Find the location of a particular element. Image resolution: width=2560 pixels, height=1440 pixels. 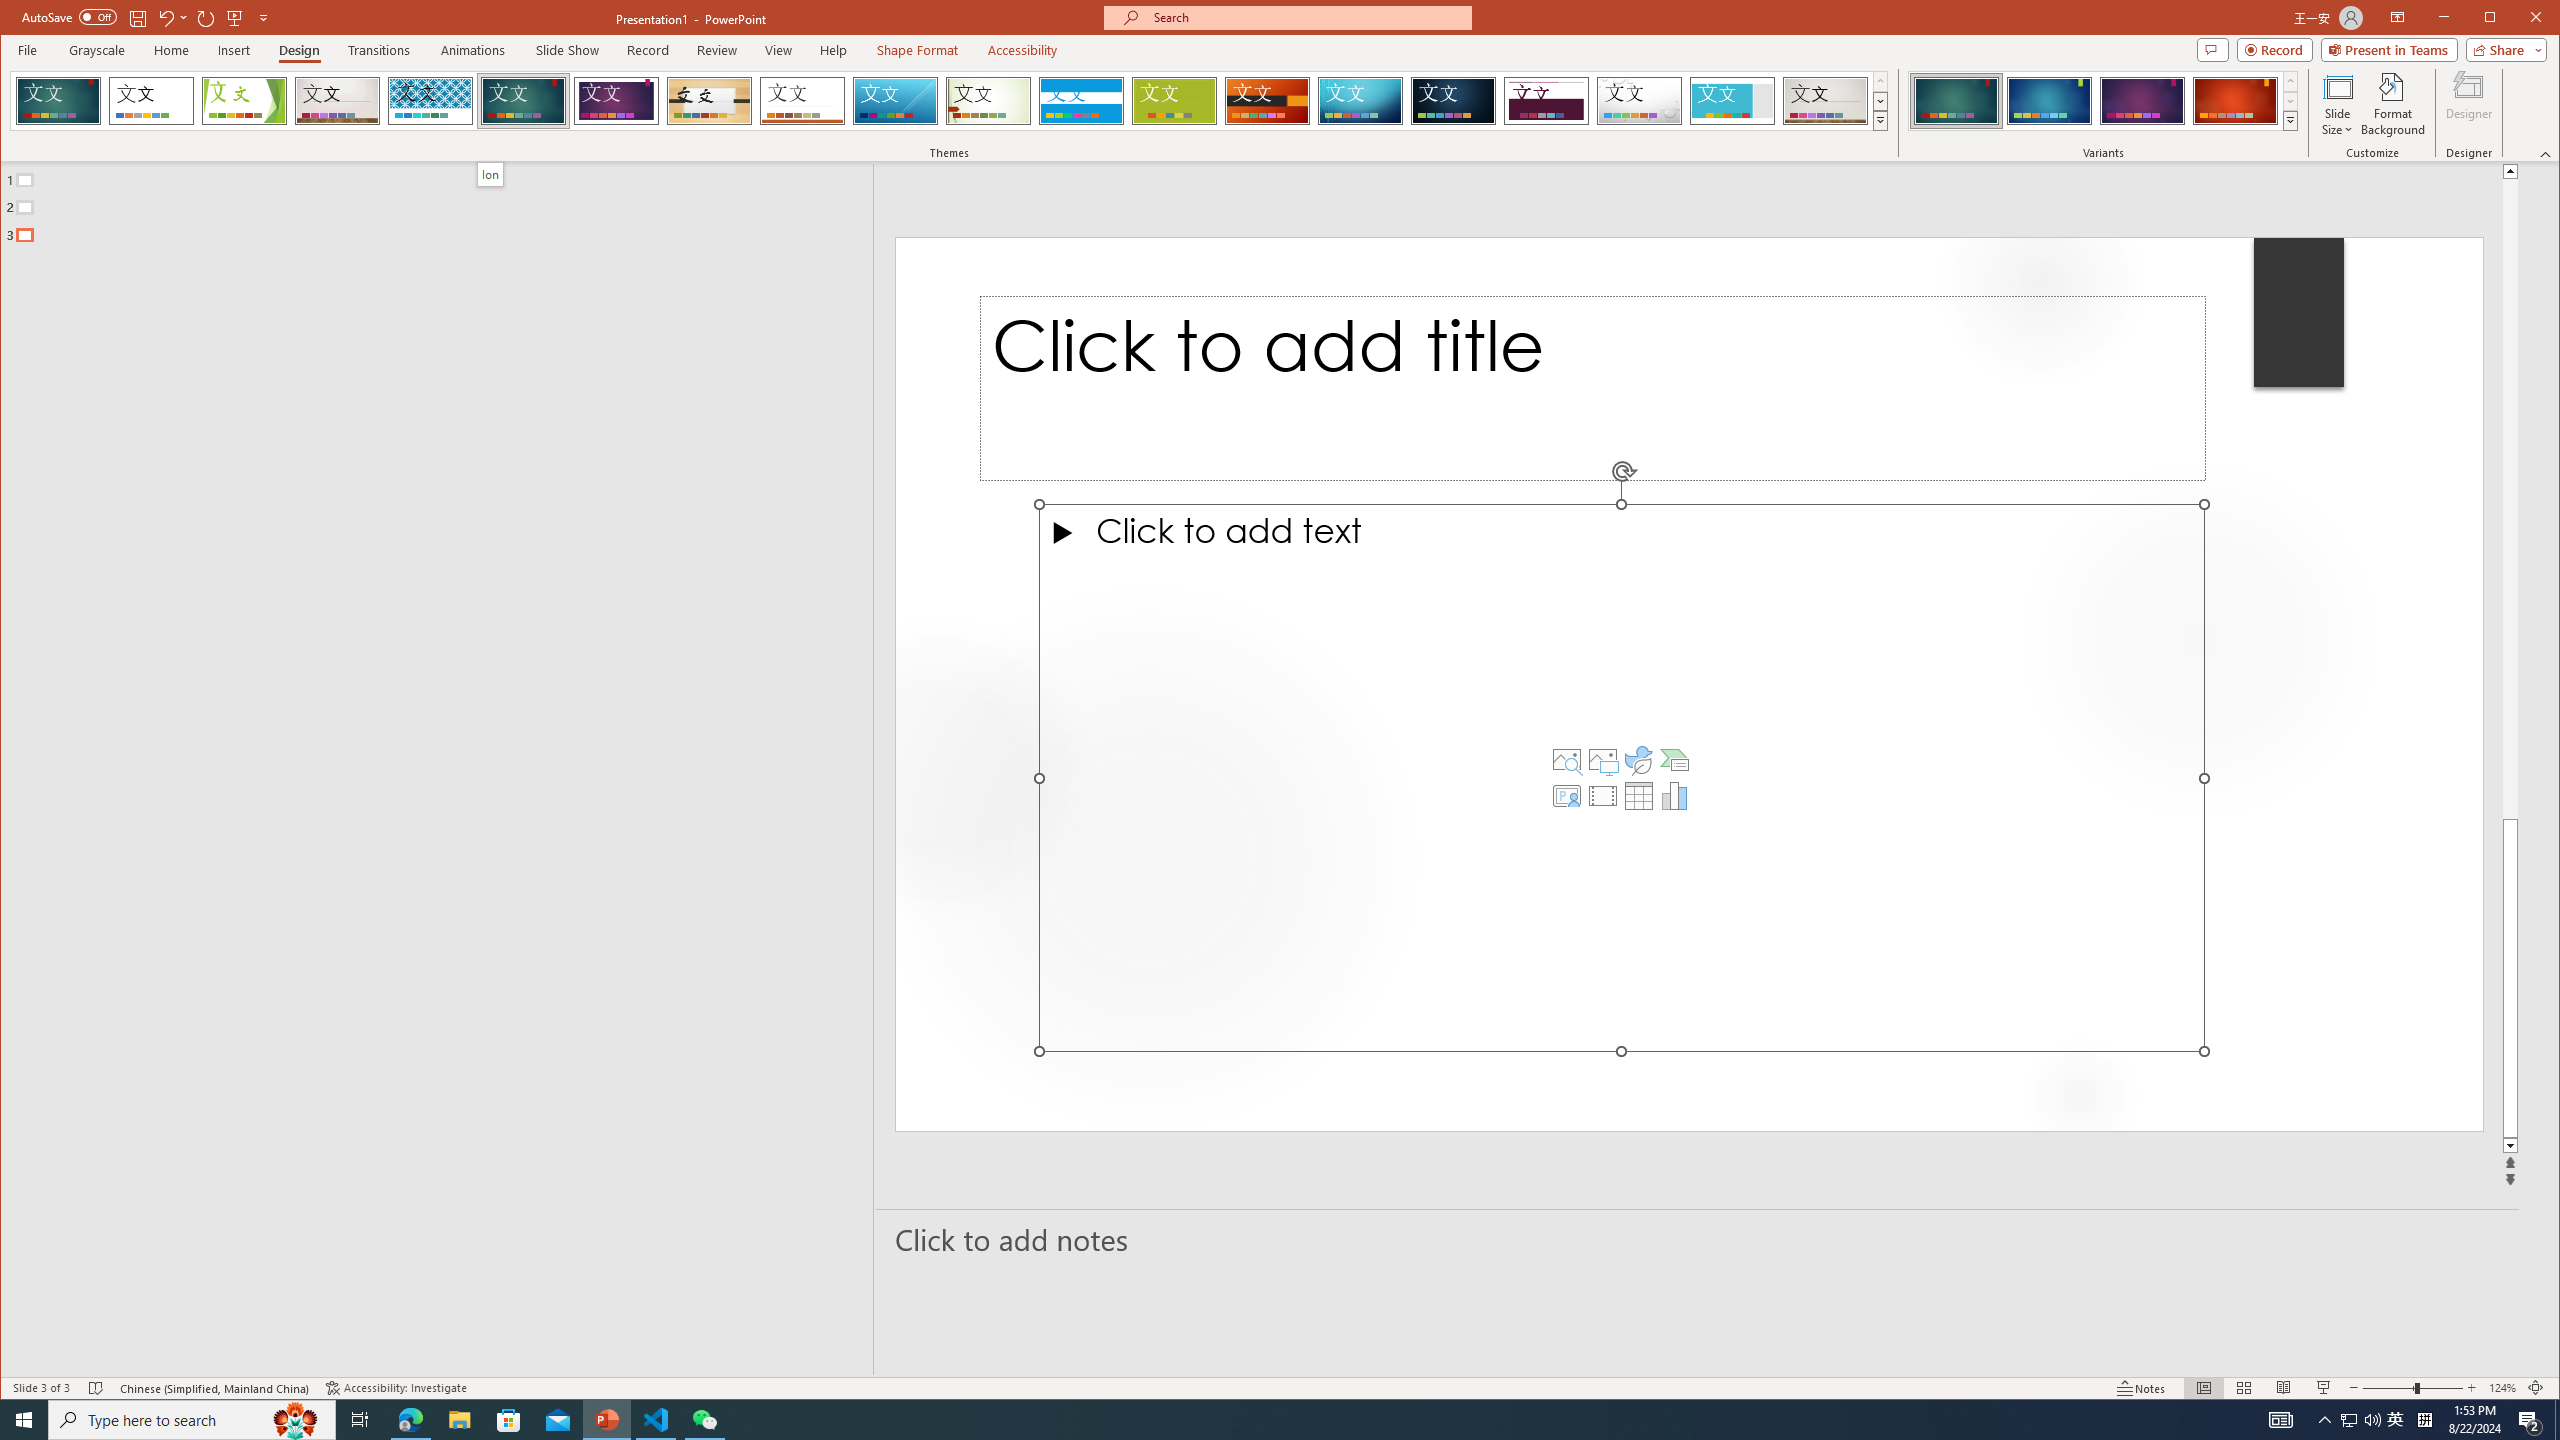

Ion is located at coordinates (523, 101).